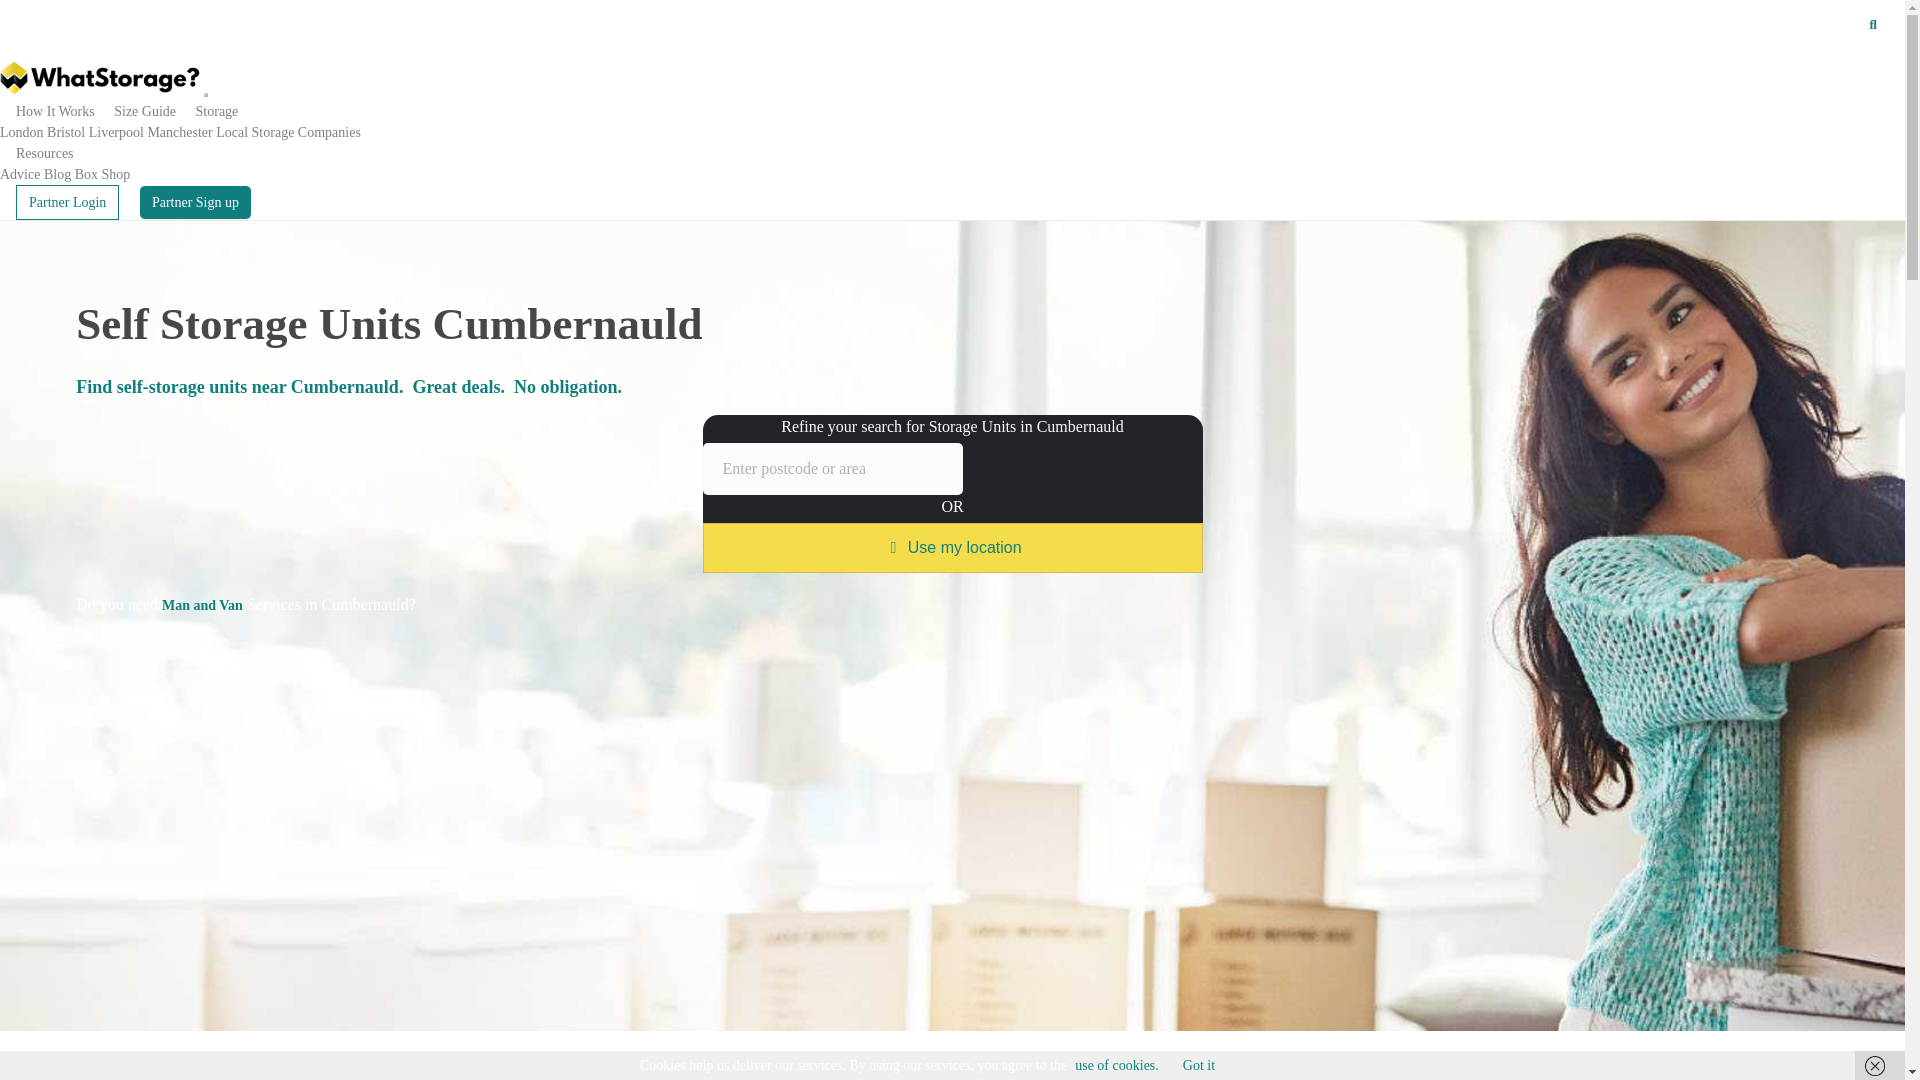 The height and width of the screenshot is (1080, 1920). Describe the element at coordinates (202, 606) in the screenshot. I see `Man and Van` at that location.